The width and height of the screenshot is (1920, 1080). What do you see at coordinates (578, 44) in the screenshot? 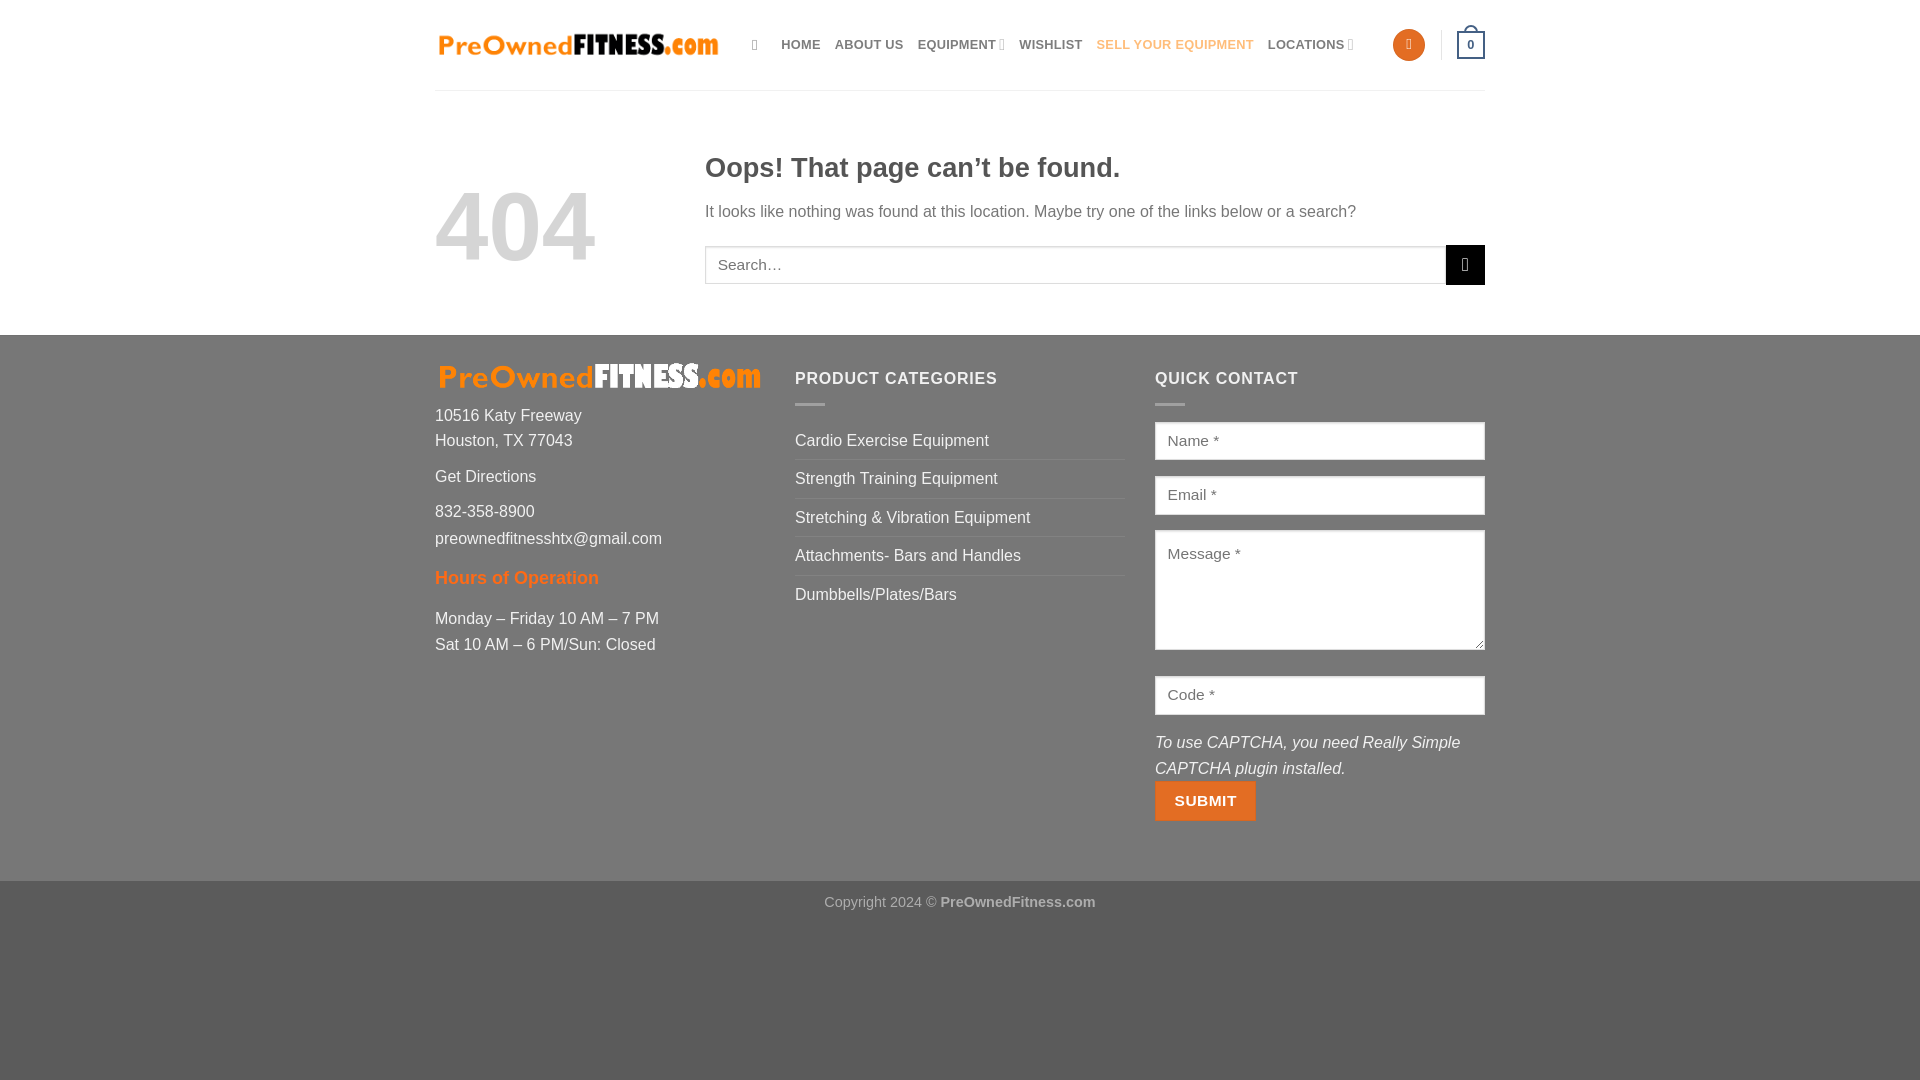
I see `Preowned Fitness - Used exercise equipment in Houston TX` at bounding box center [578, 44].